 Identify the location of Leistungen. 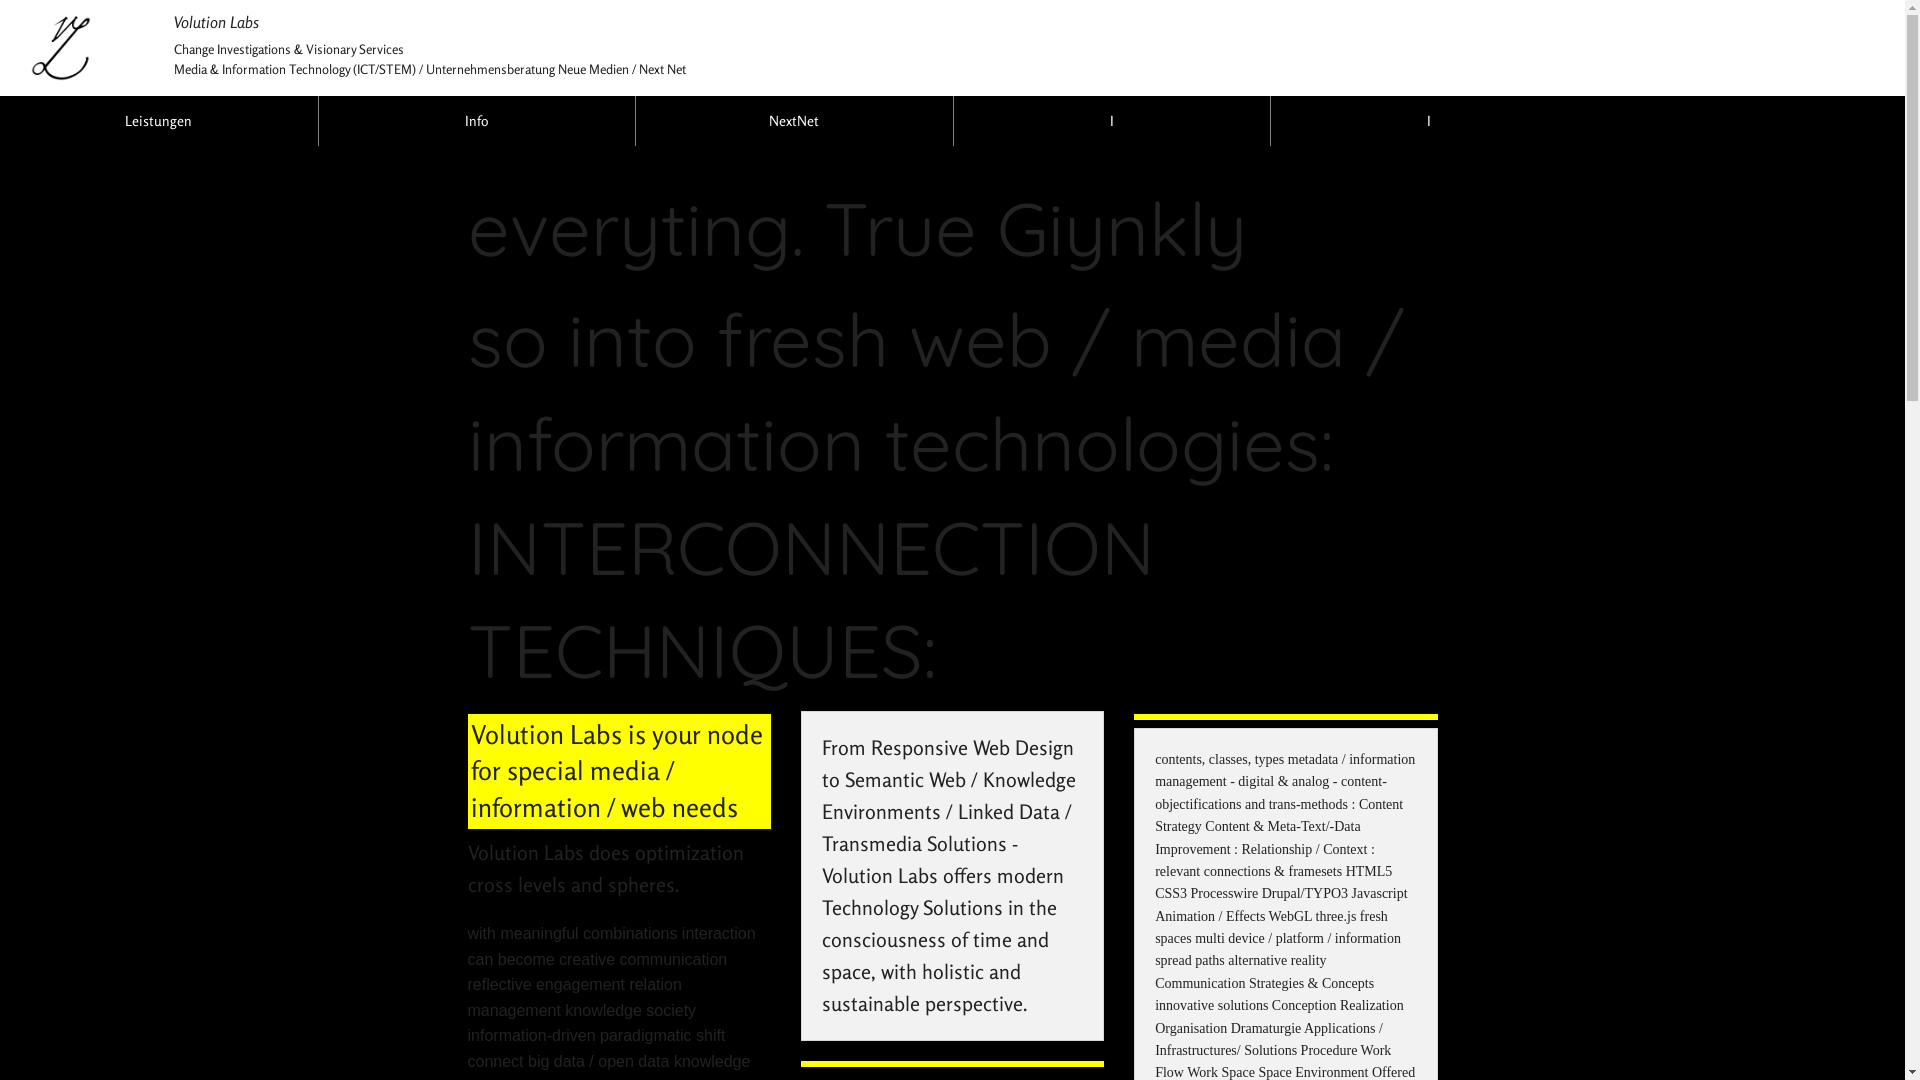
(159, 121).